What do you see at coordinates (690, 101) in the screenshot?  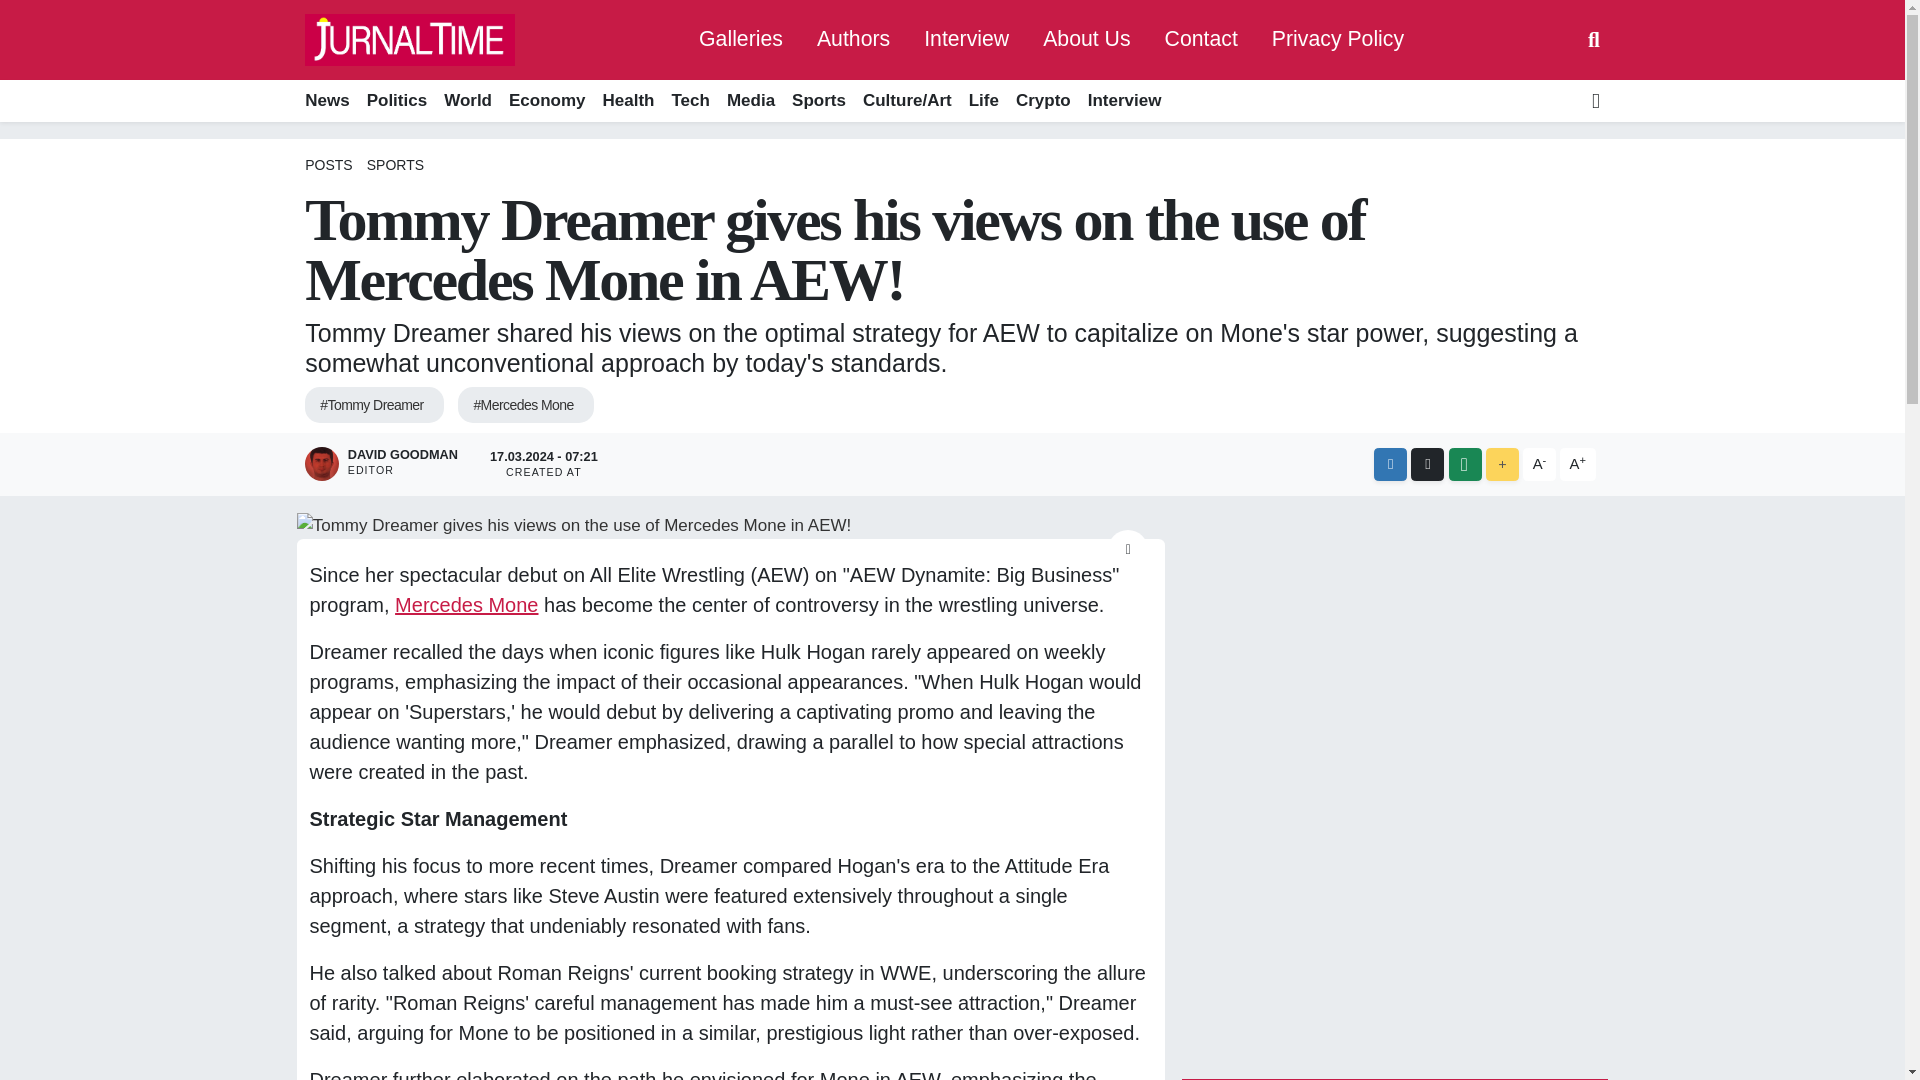 I see `Tech` at bounding box center [690, 101].